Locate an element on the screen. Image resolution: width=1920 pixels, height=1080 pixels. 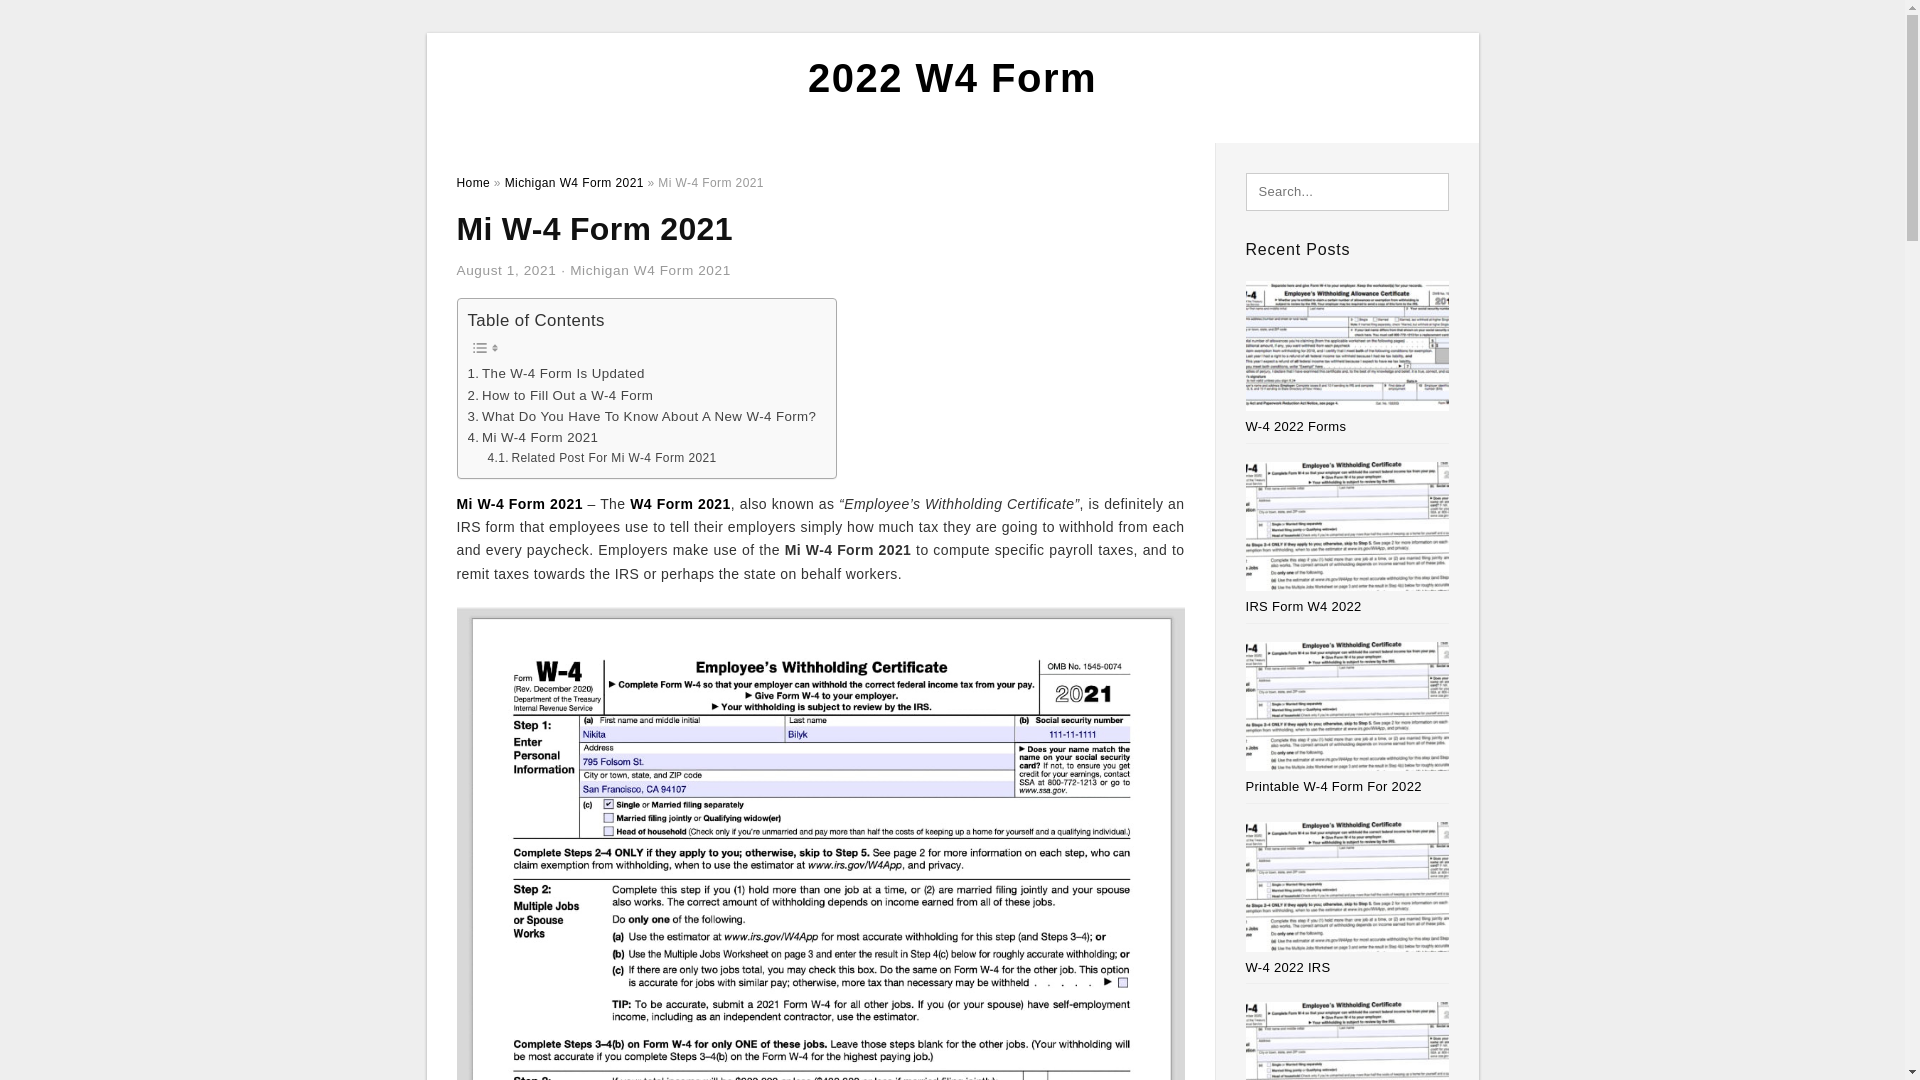
Related Post For Mi W-4 Form 2021 is located at coordinates (602, 458).